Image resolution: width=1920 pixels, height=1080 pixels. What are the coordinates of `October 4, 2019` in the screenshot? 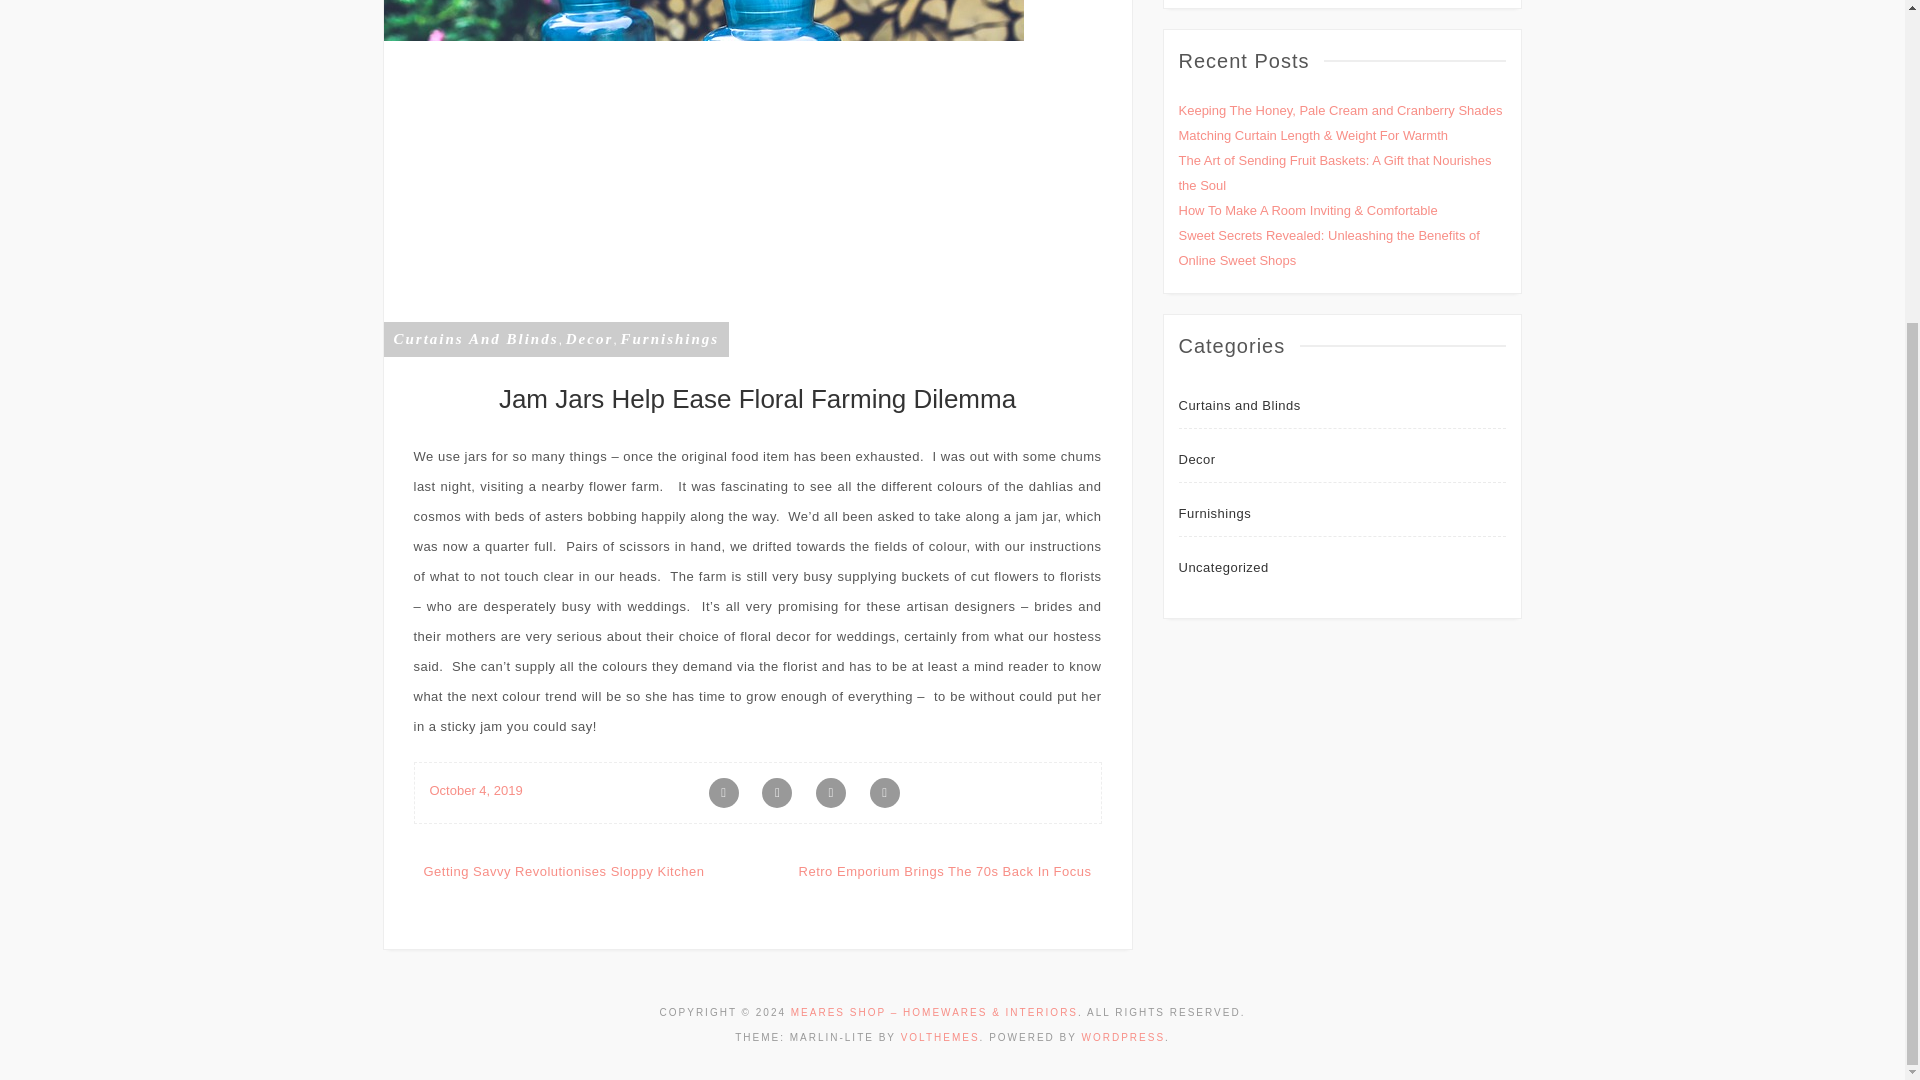 It's located at (476, 790).